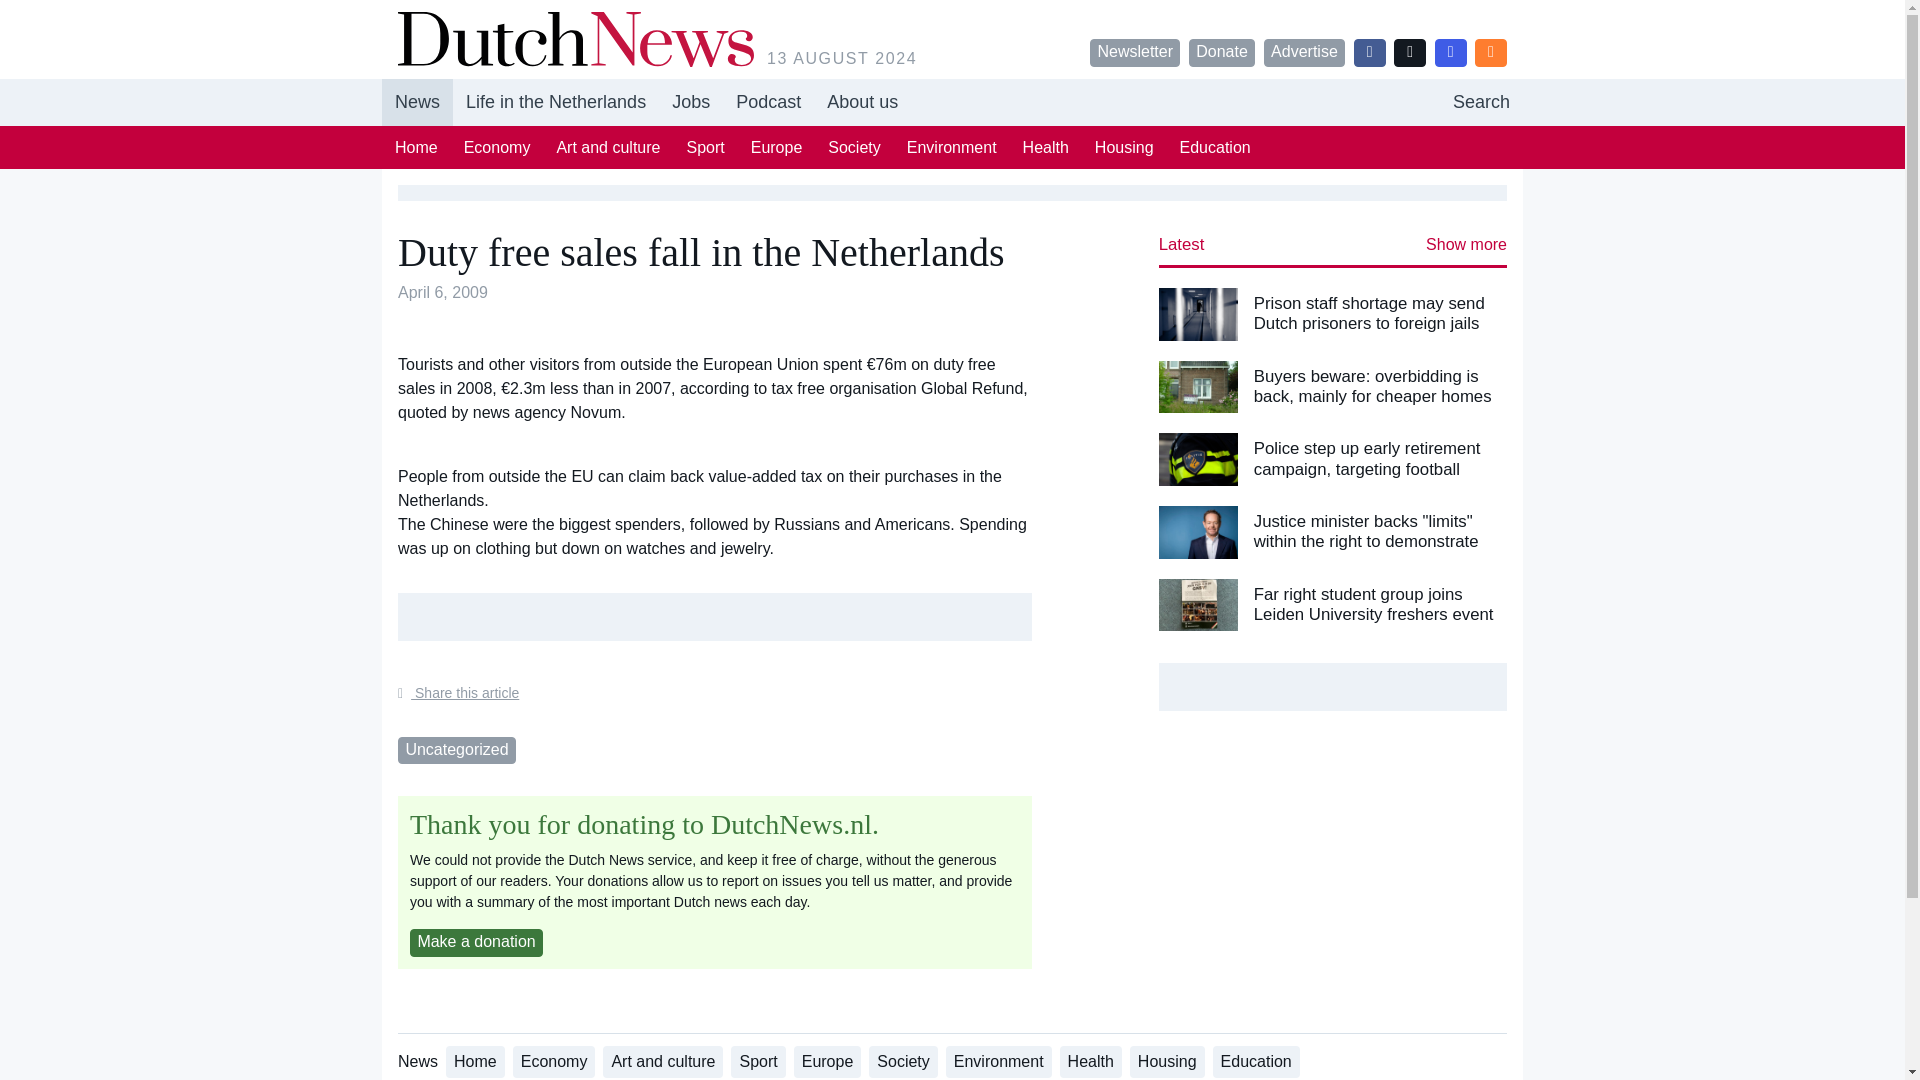  Describe the element at coordinates (1481, 102) in the screenshot. I see `Search` at that location.